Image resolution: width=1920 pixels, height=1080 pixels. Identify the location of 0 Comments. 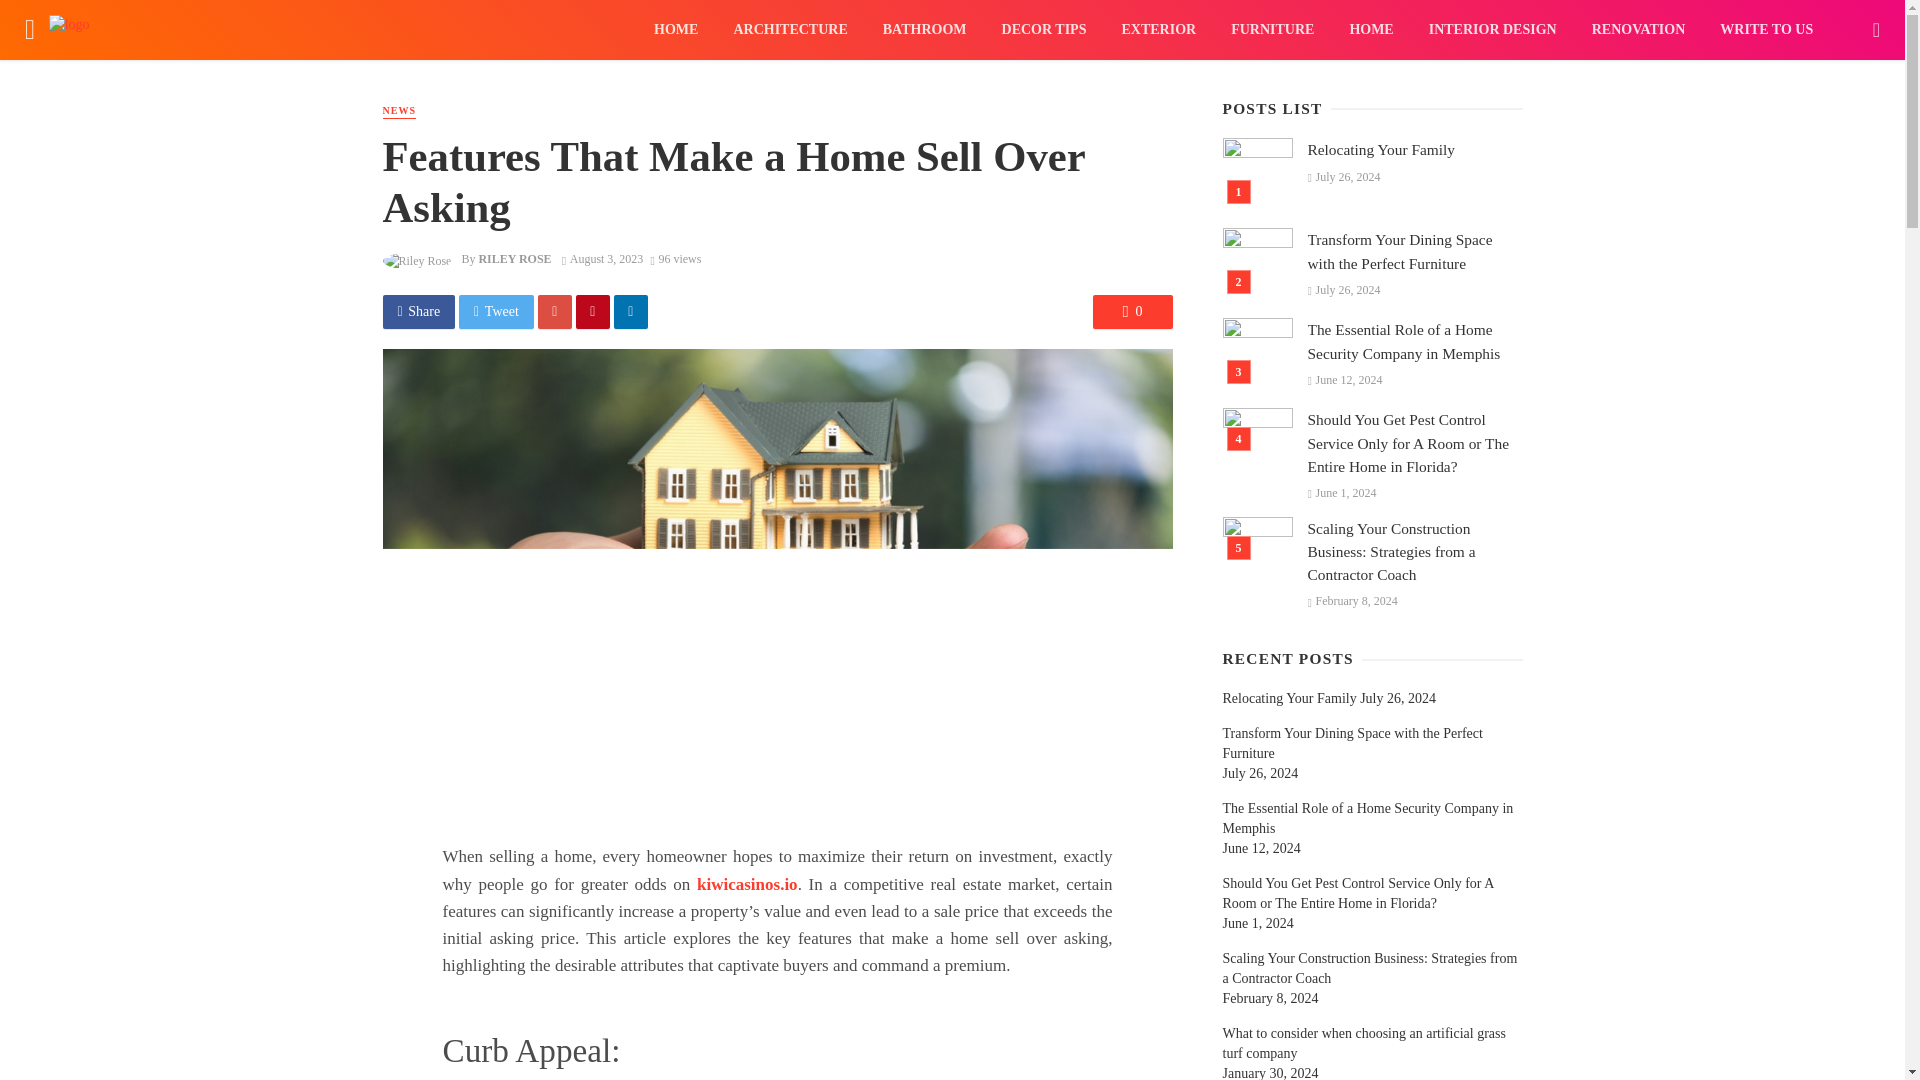
(1132, 312).